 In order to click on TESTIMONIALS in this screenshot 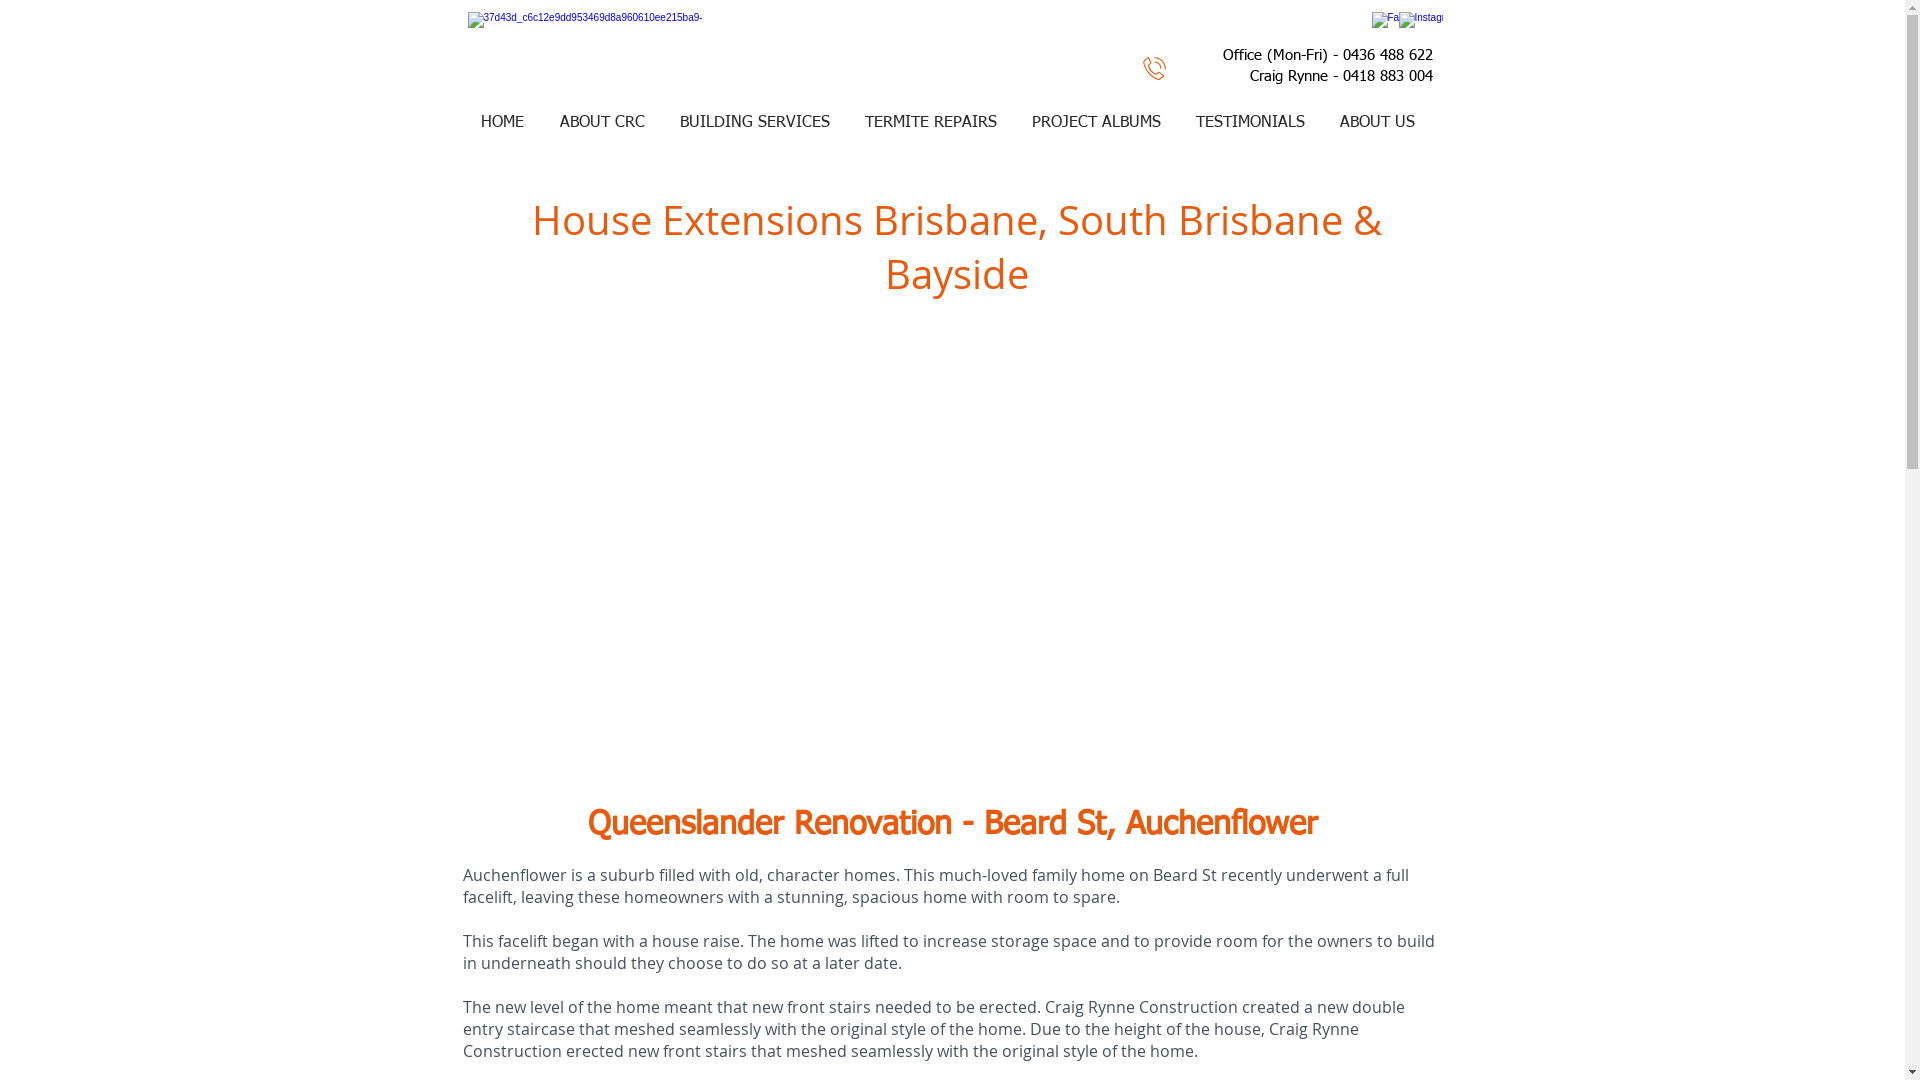, I will do `click(1250, 124)`.